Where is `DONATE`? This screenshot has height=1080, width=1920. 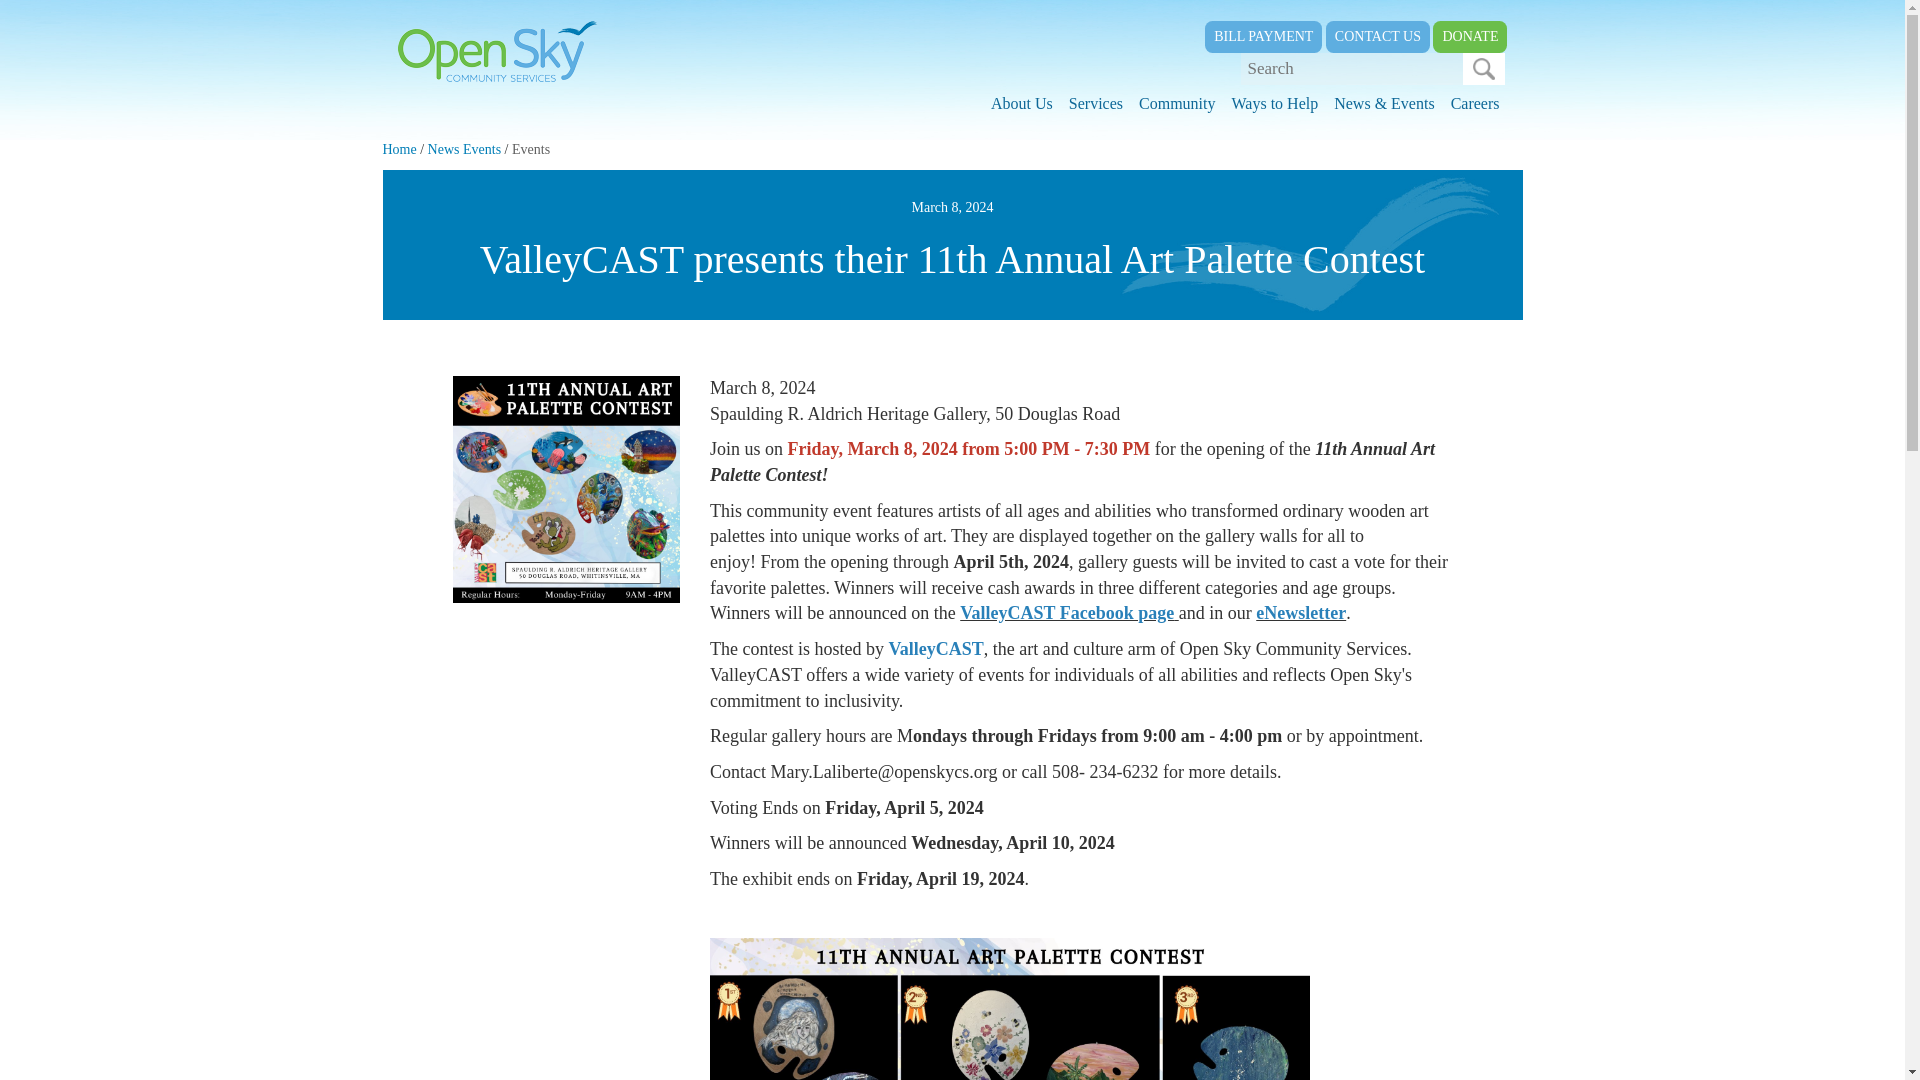 DONATE is located at coordinates (1470, 36).